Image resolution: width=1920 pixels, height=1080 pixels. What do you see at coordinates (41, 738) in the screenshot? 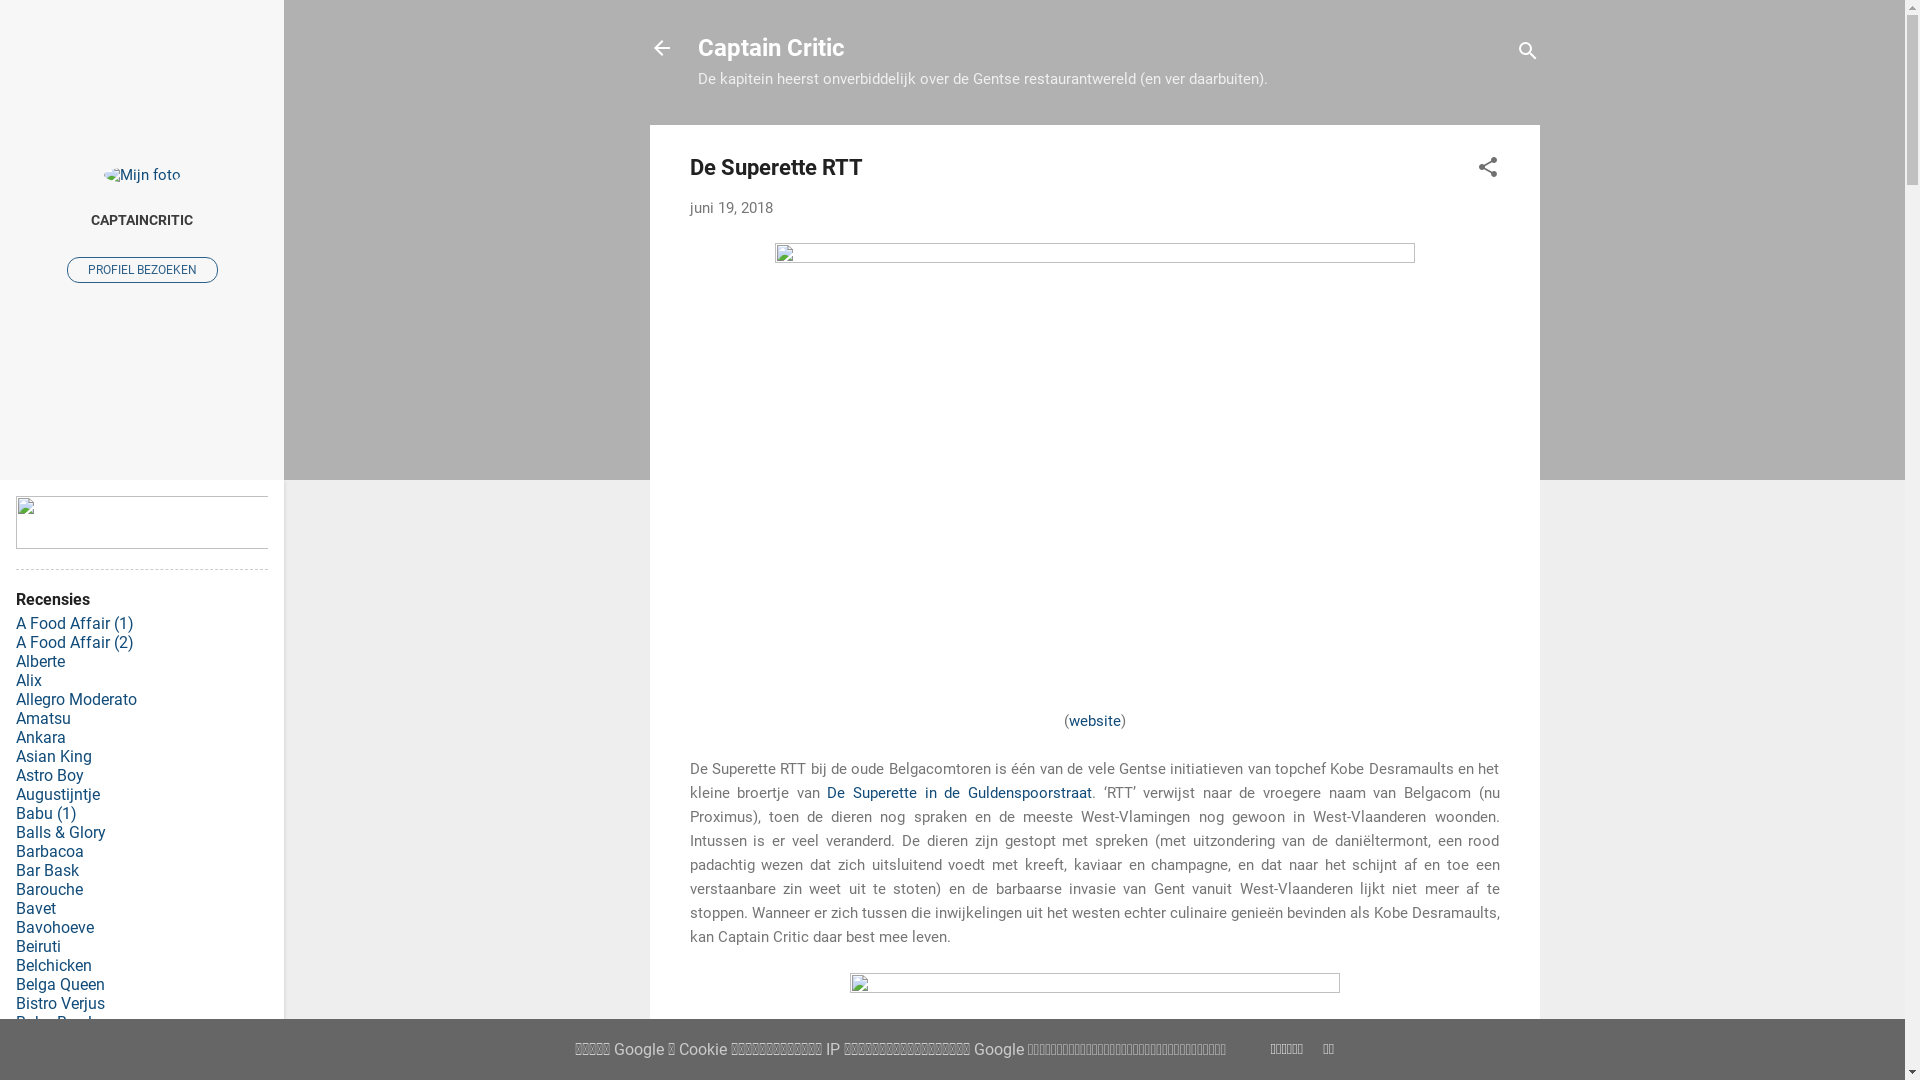
I see `Ankara` at bounding box center [41, 738].